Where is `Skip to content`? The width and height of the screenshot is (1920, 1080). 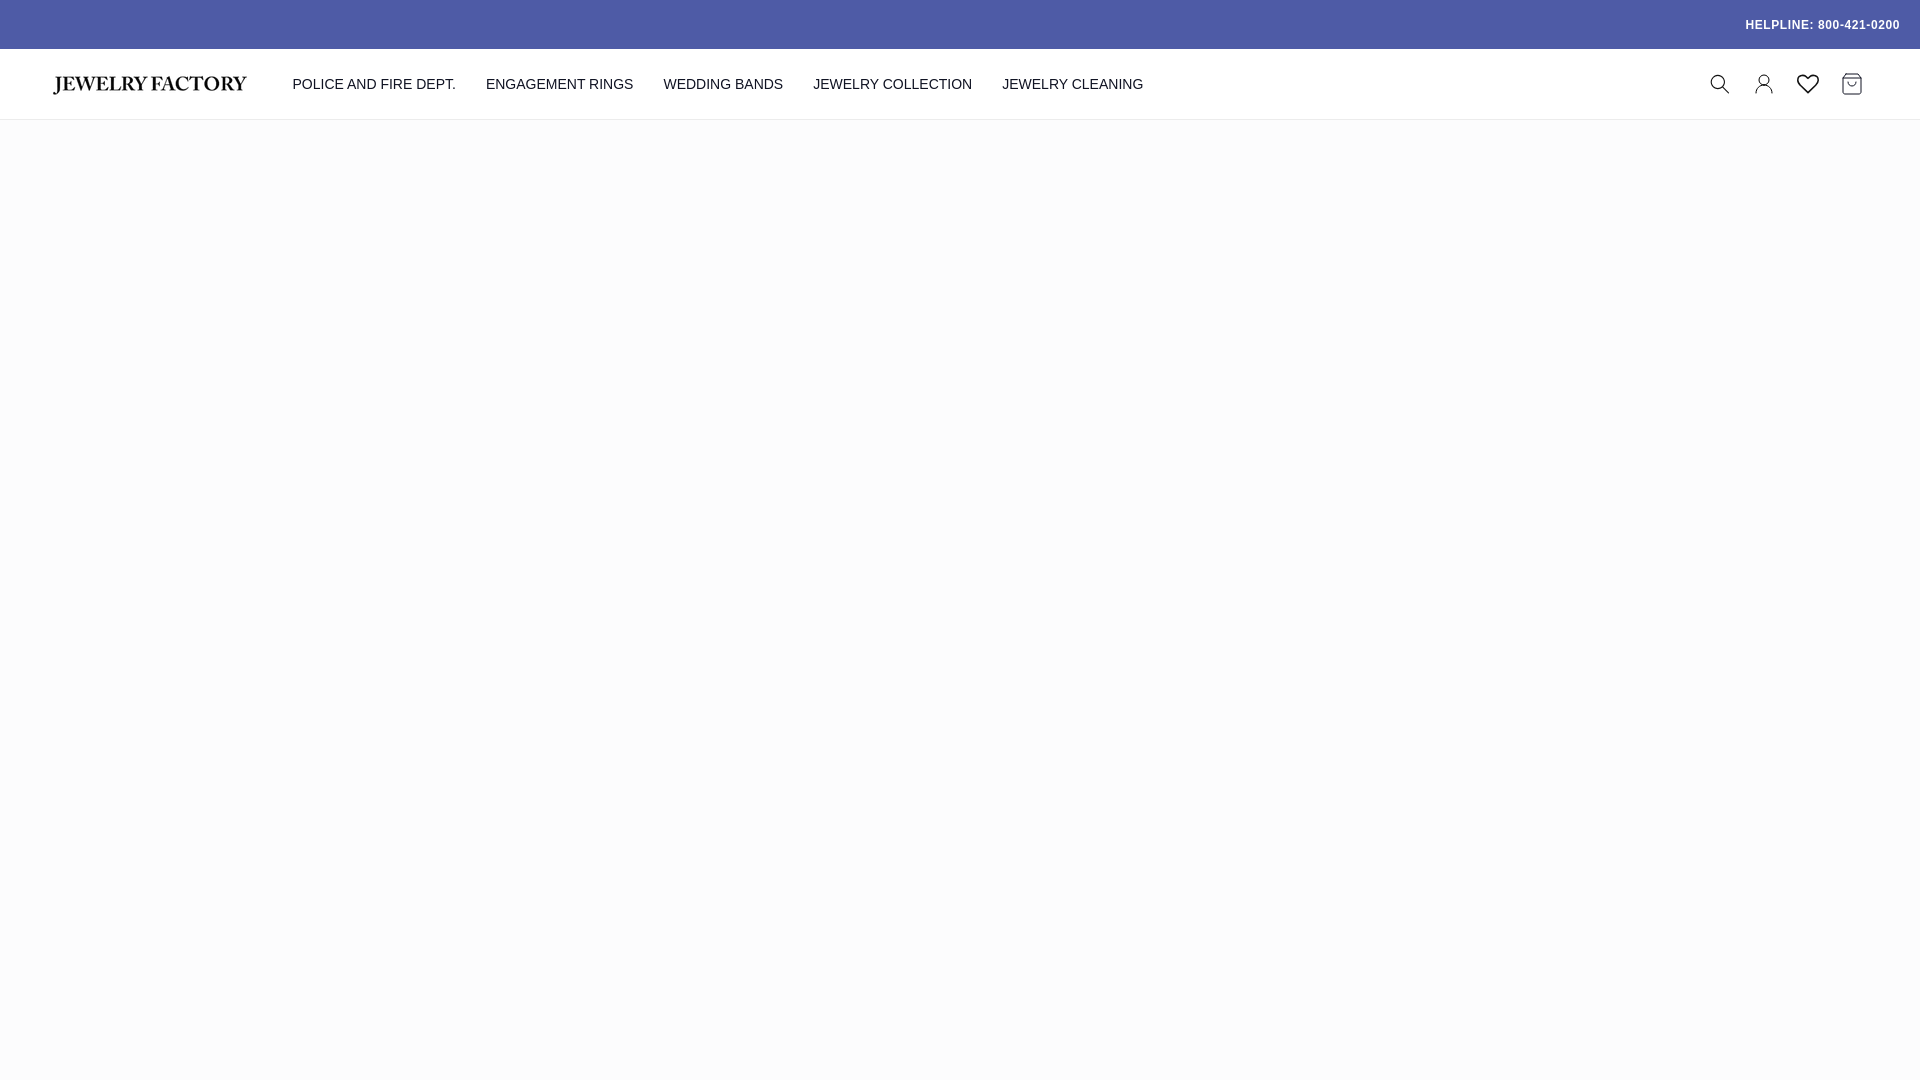 Skip to content is located at coordinates (60, 23).